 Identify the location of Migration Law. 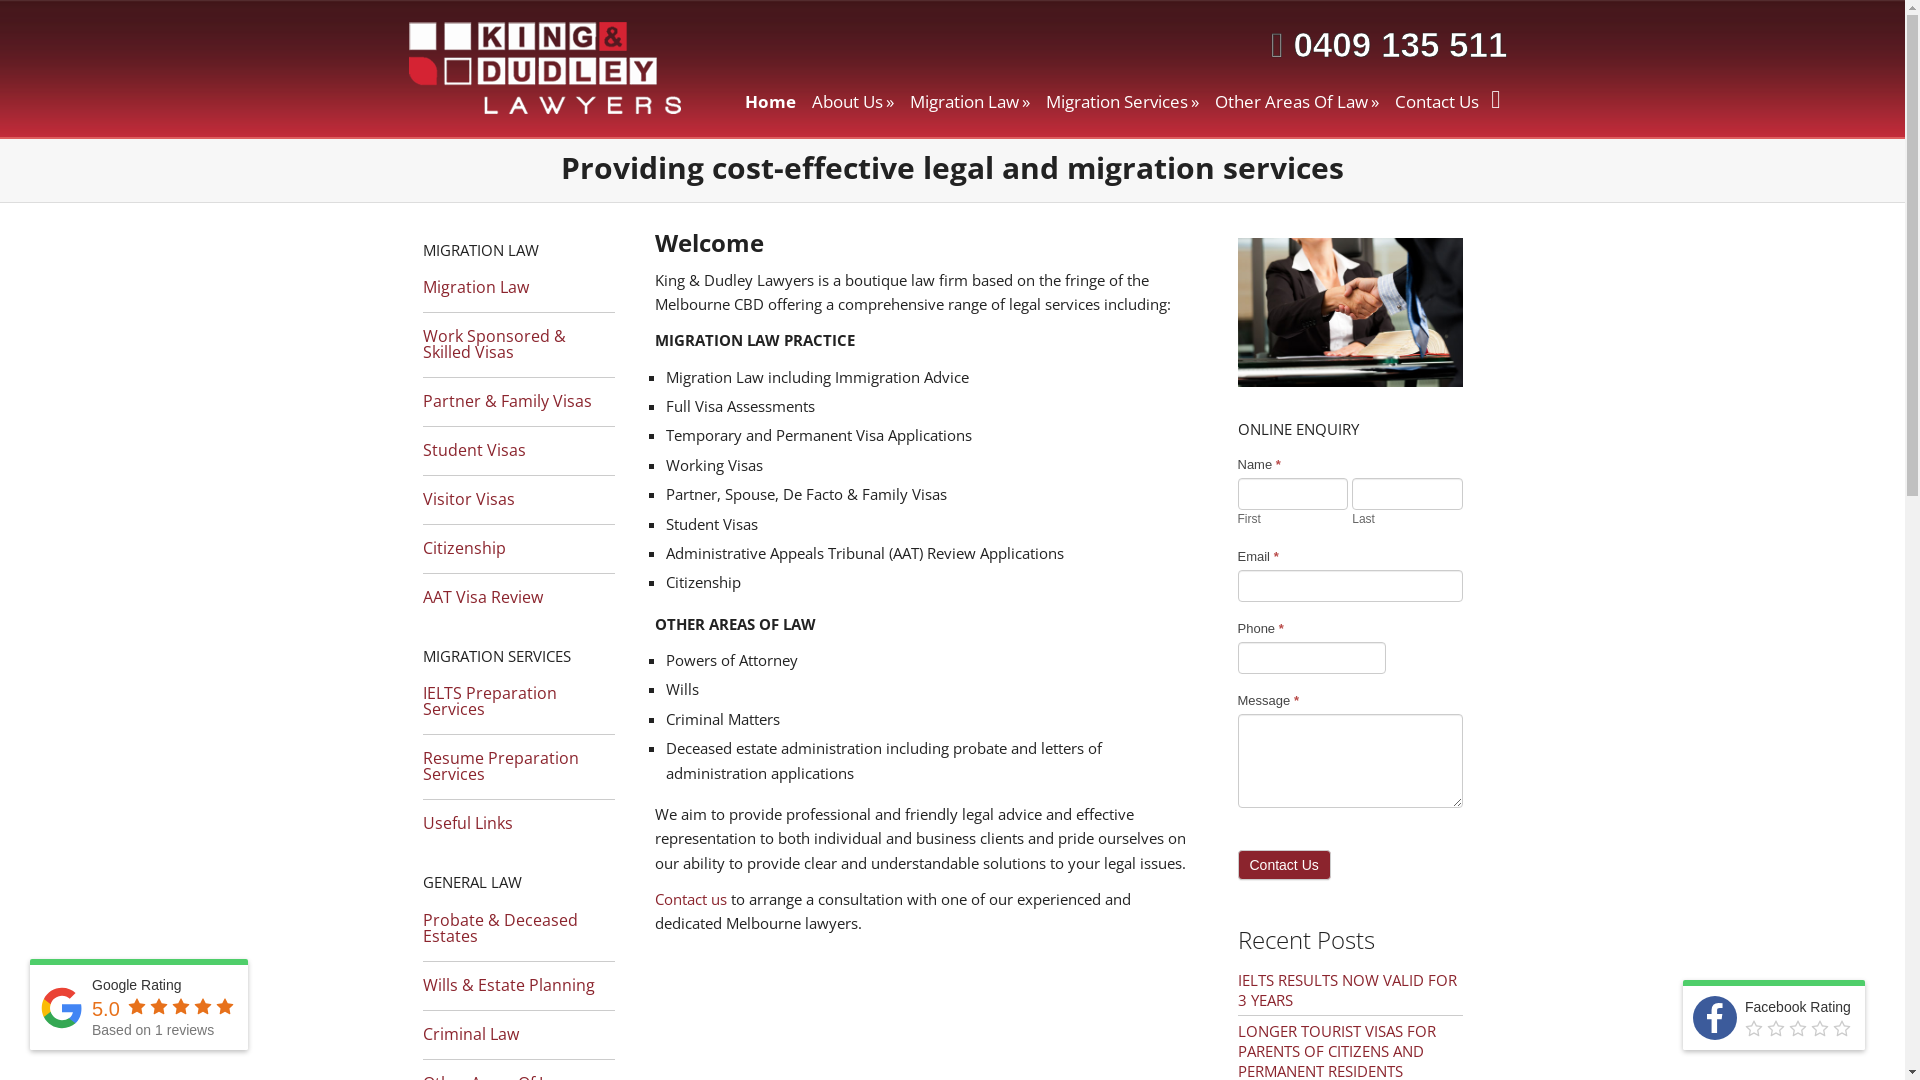
(970, 102).